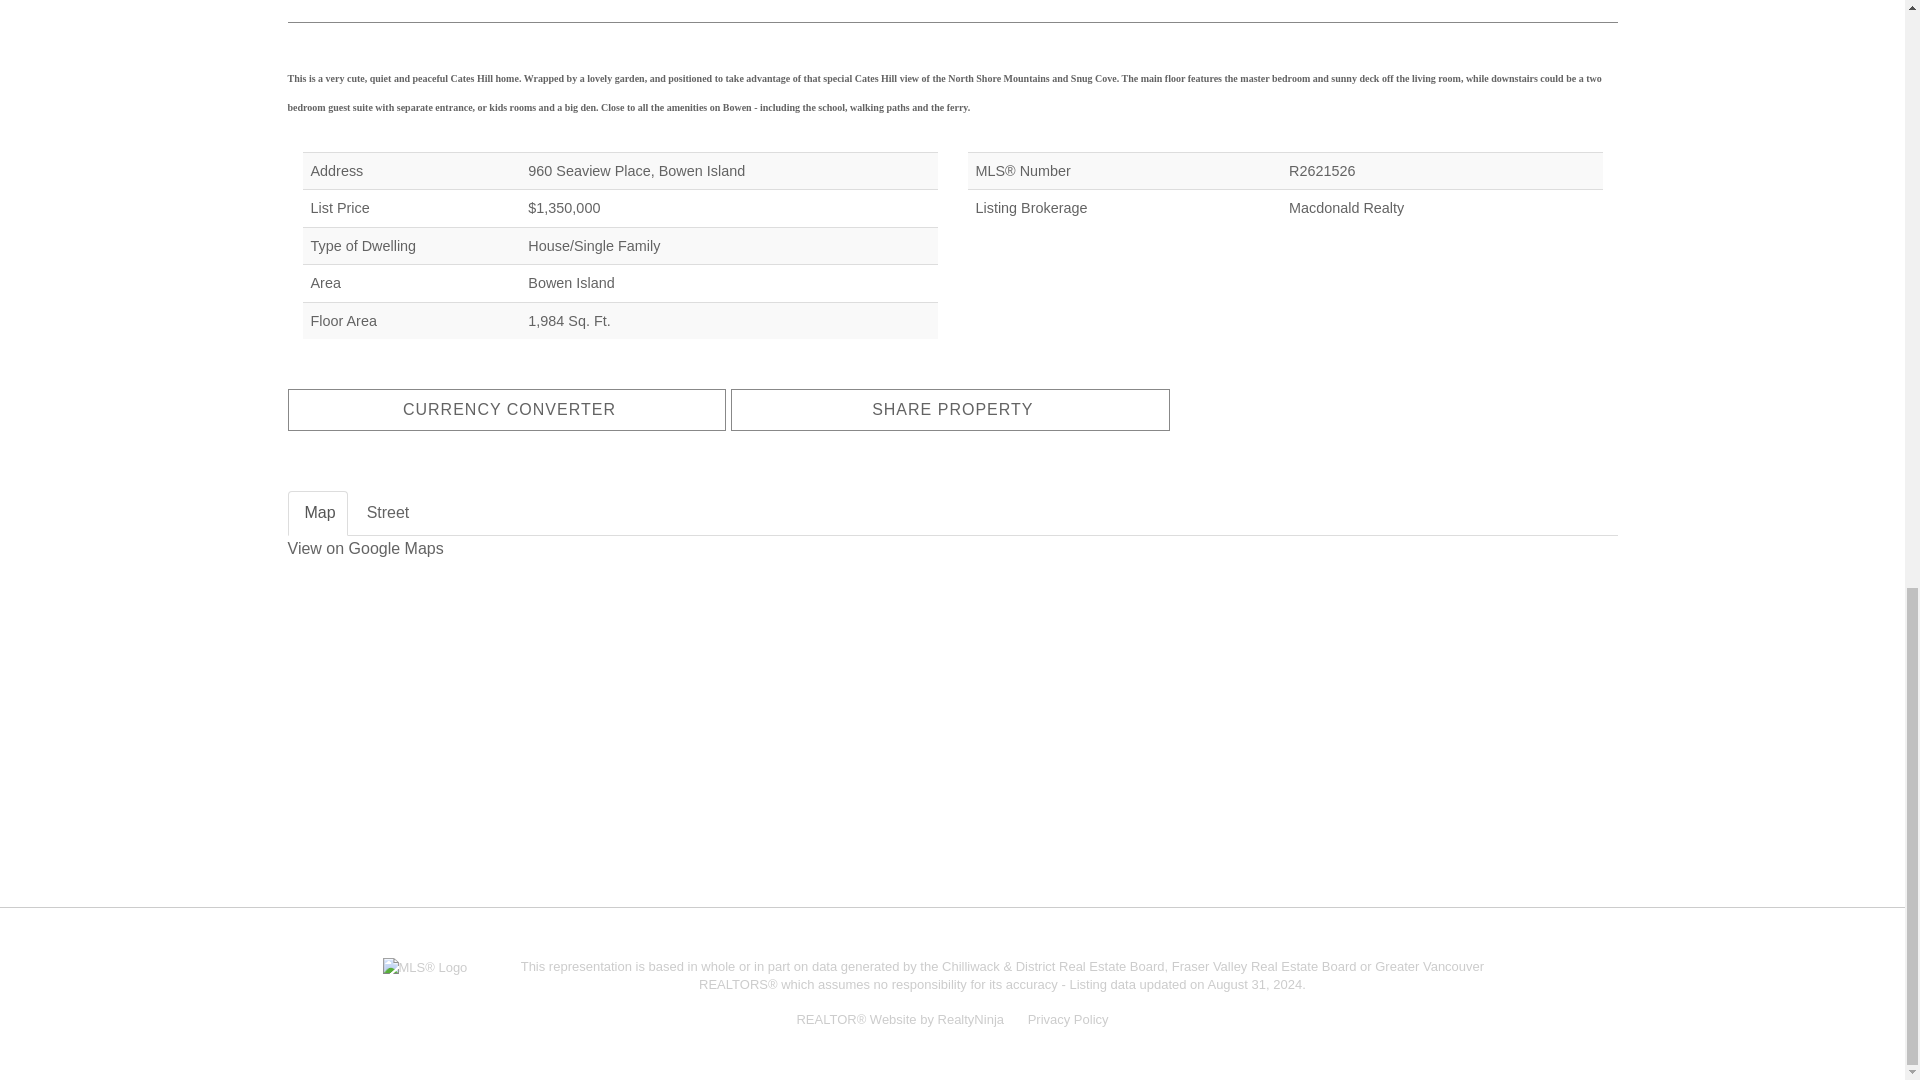 This screenshot has width=1920, height=1080. Describe the element at coordinates (950, 409) in the screenshot. I see `SHARE PROPERTY` at that location.